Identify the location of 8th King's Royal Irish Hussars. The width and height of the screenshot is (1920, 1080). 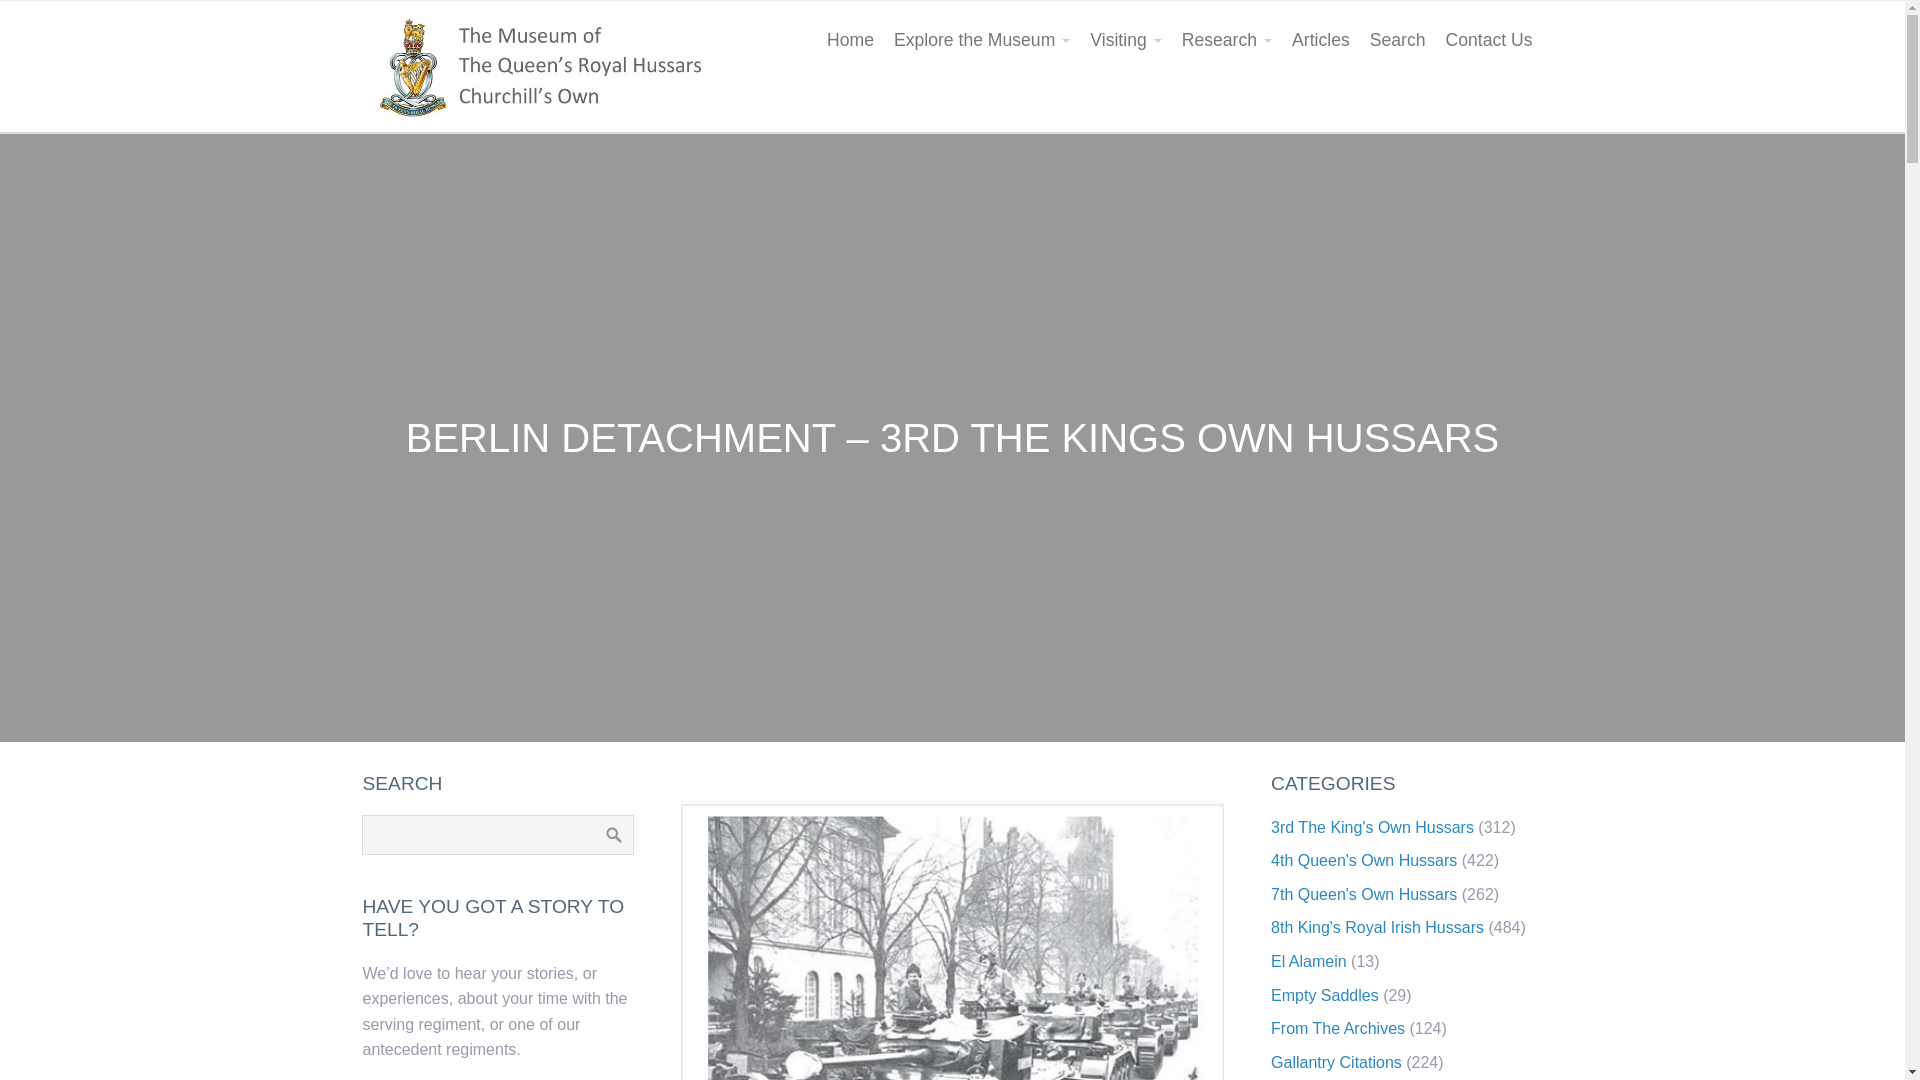
(1378, 928).